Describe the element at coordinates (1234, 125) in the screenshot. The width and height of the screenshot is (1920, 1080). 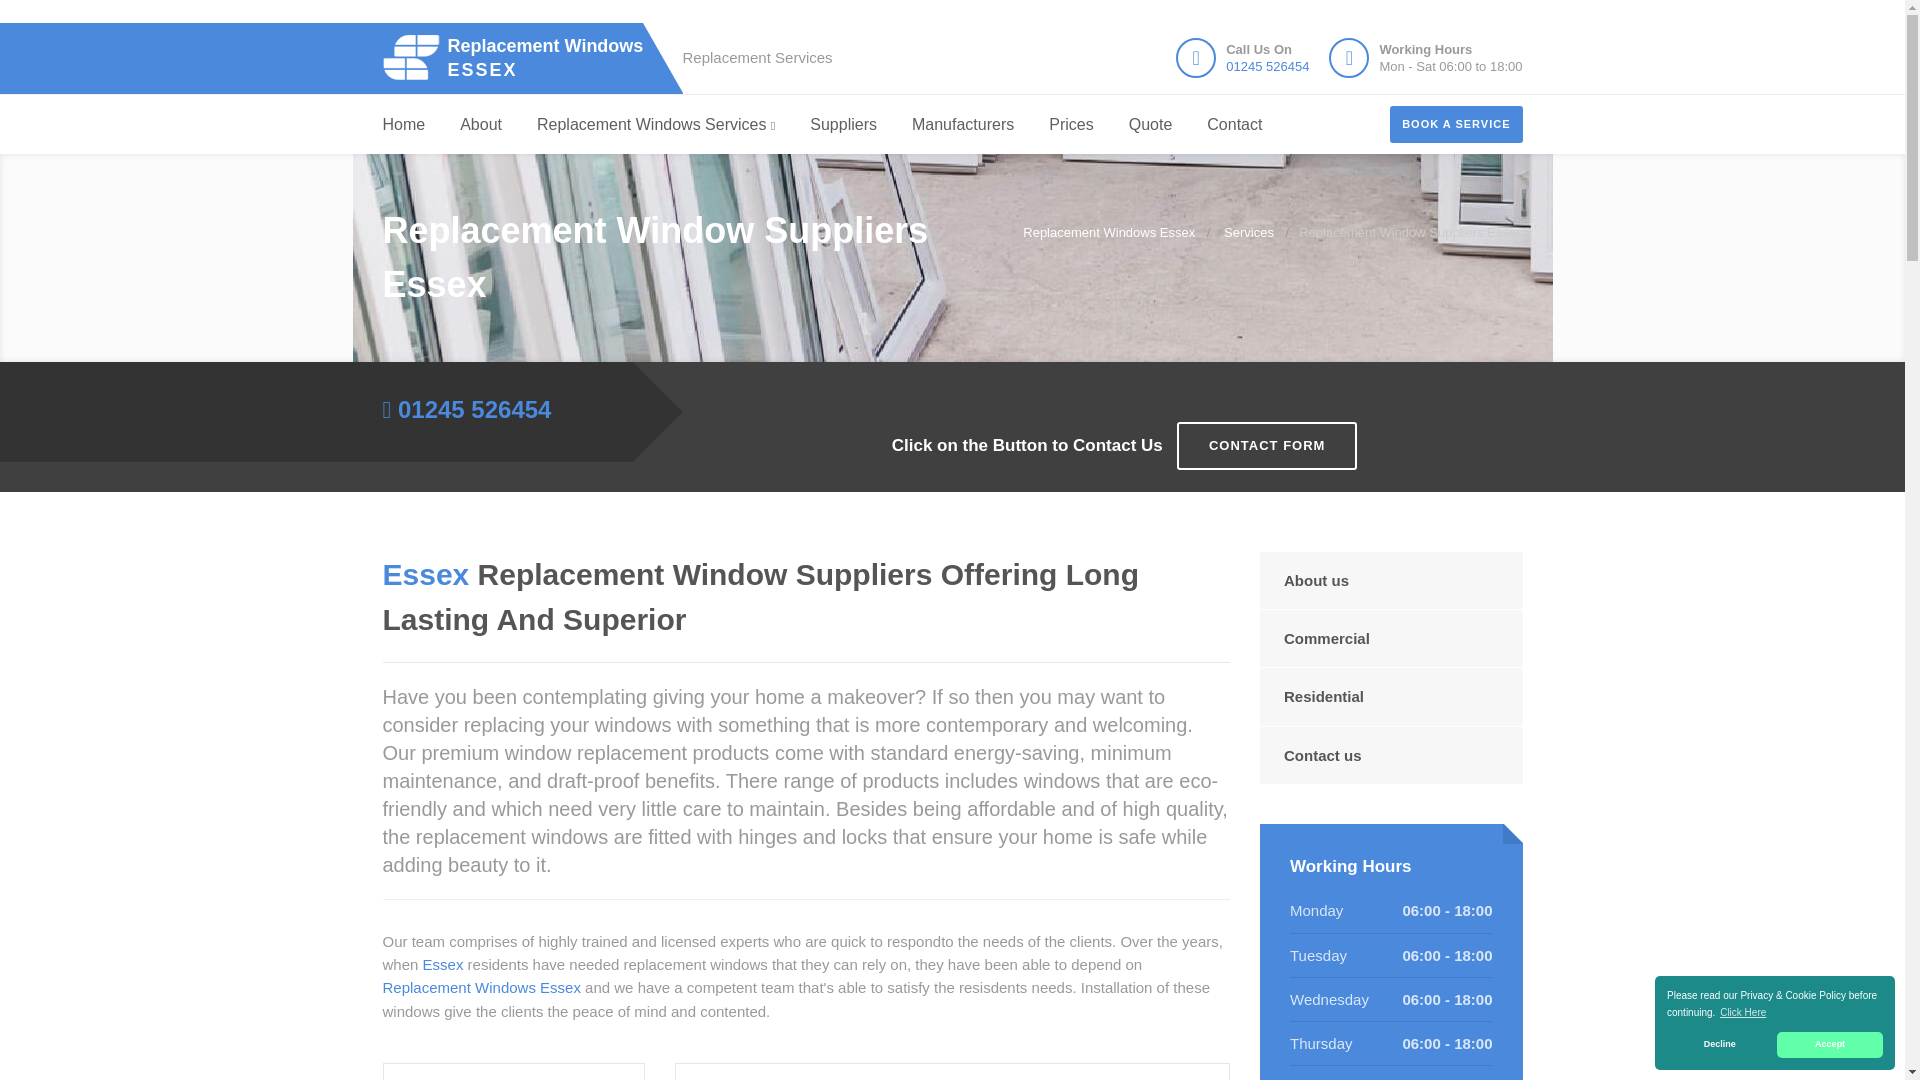
I see `Contact` at that location.